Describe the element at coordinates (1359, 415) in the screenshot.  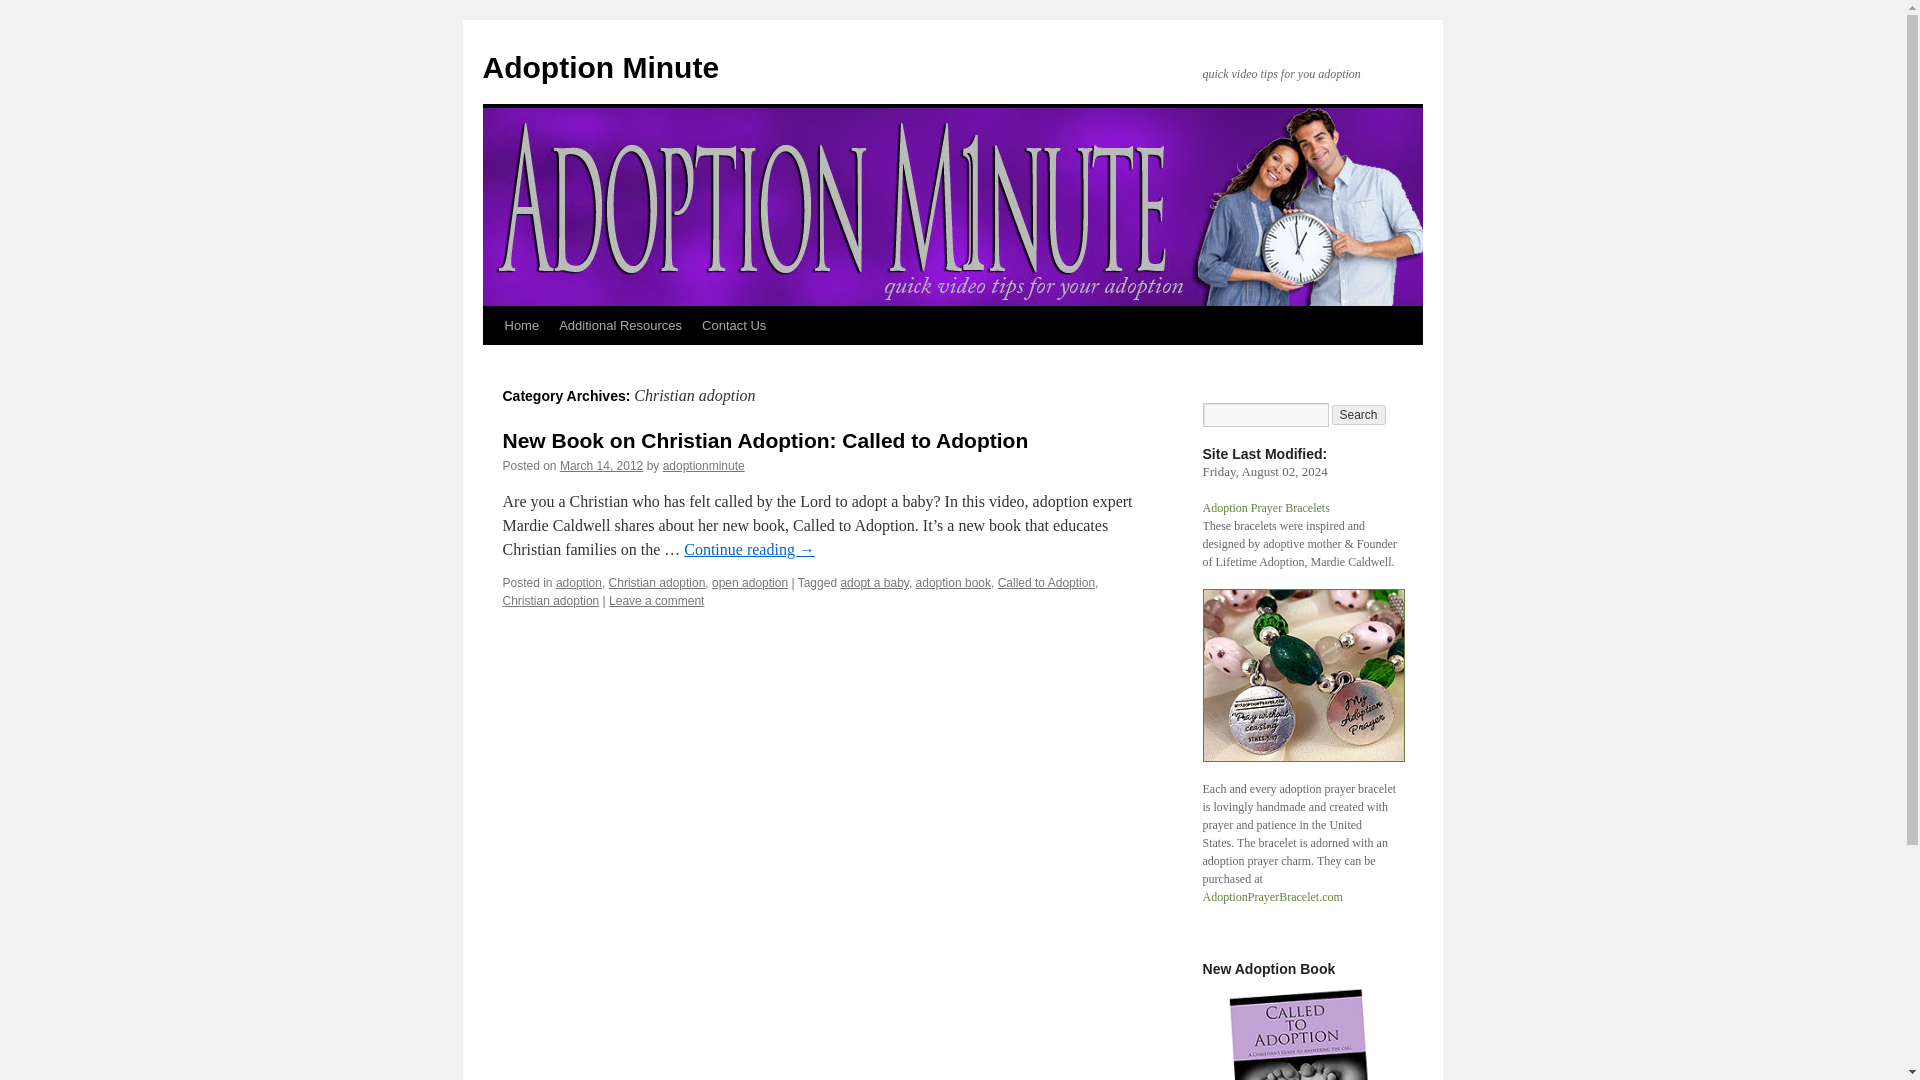
I see `Search` at that location.